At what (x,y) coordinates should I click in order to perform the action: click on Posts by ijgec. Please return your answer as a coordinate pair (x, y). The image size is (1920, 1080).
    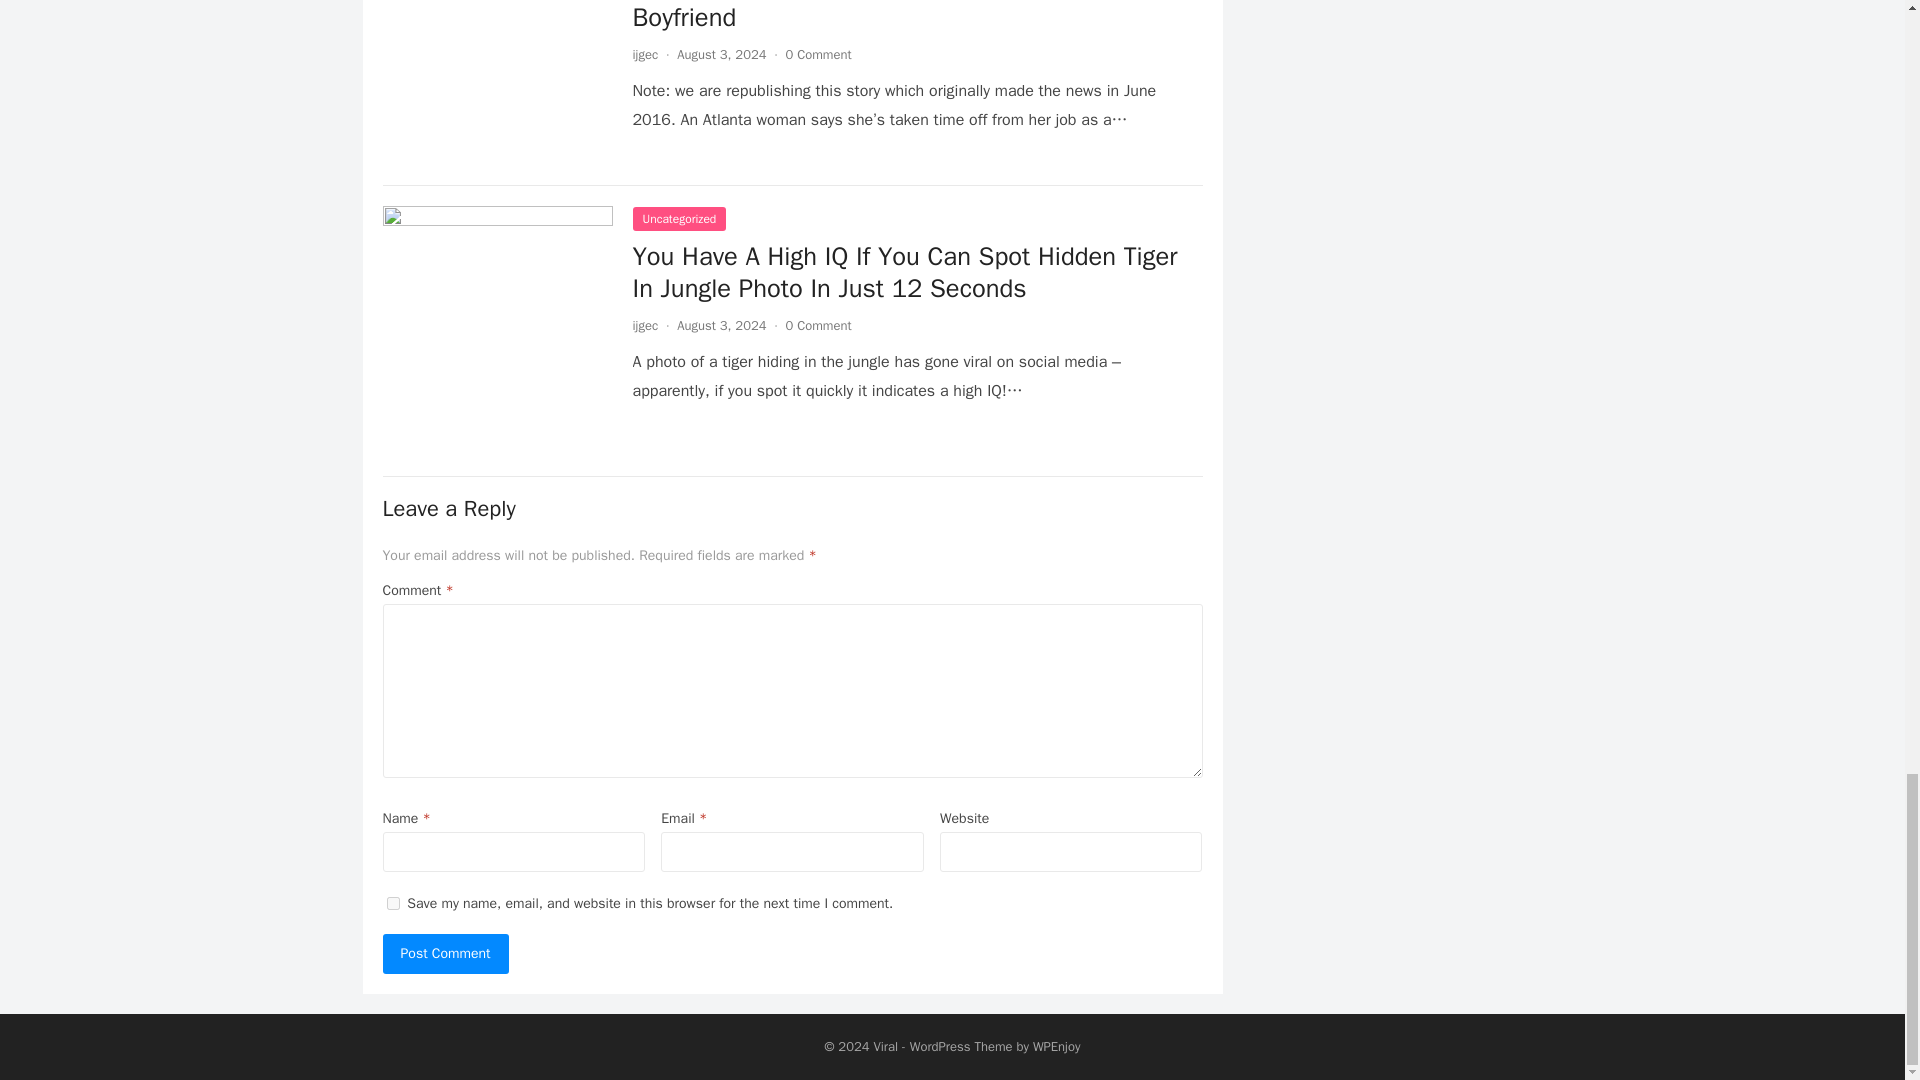
    Looking at the image, I should click on (644, 54).